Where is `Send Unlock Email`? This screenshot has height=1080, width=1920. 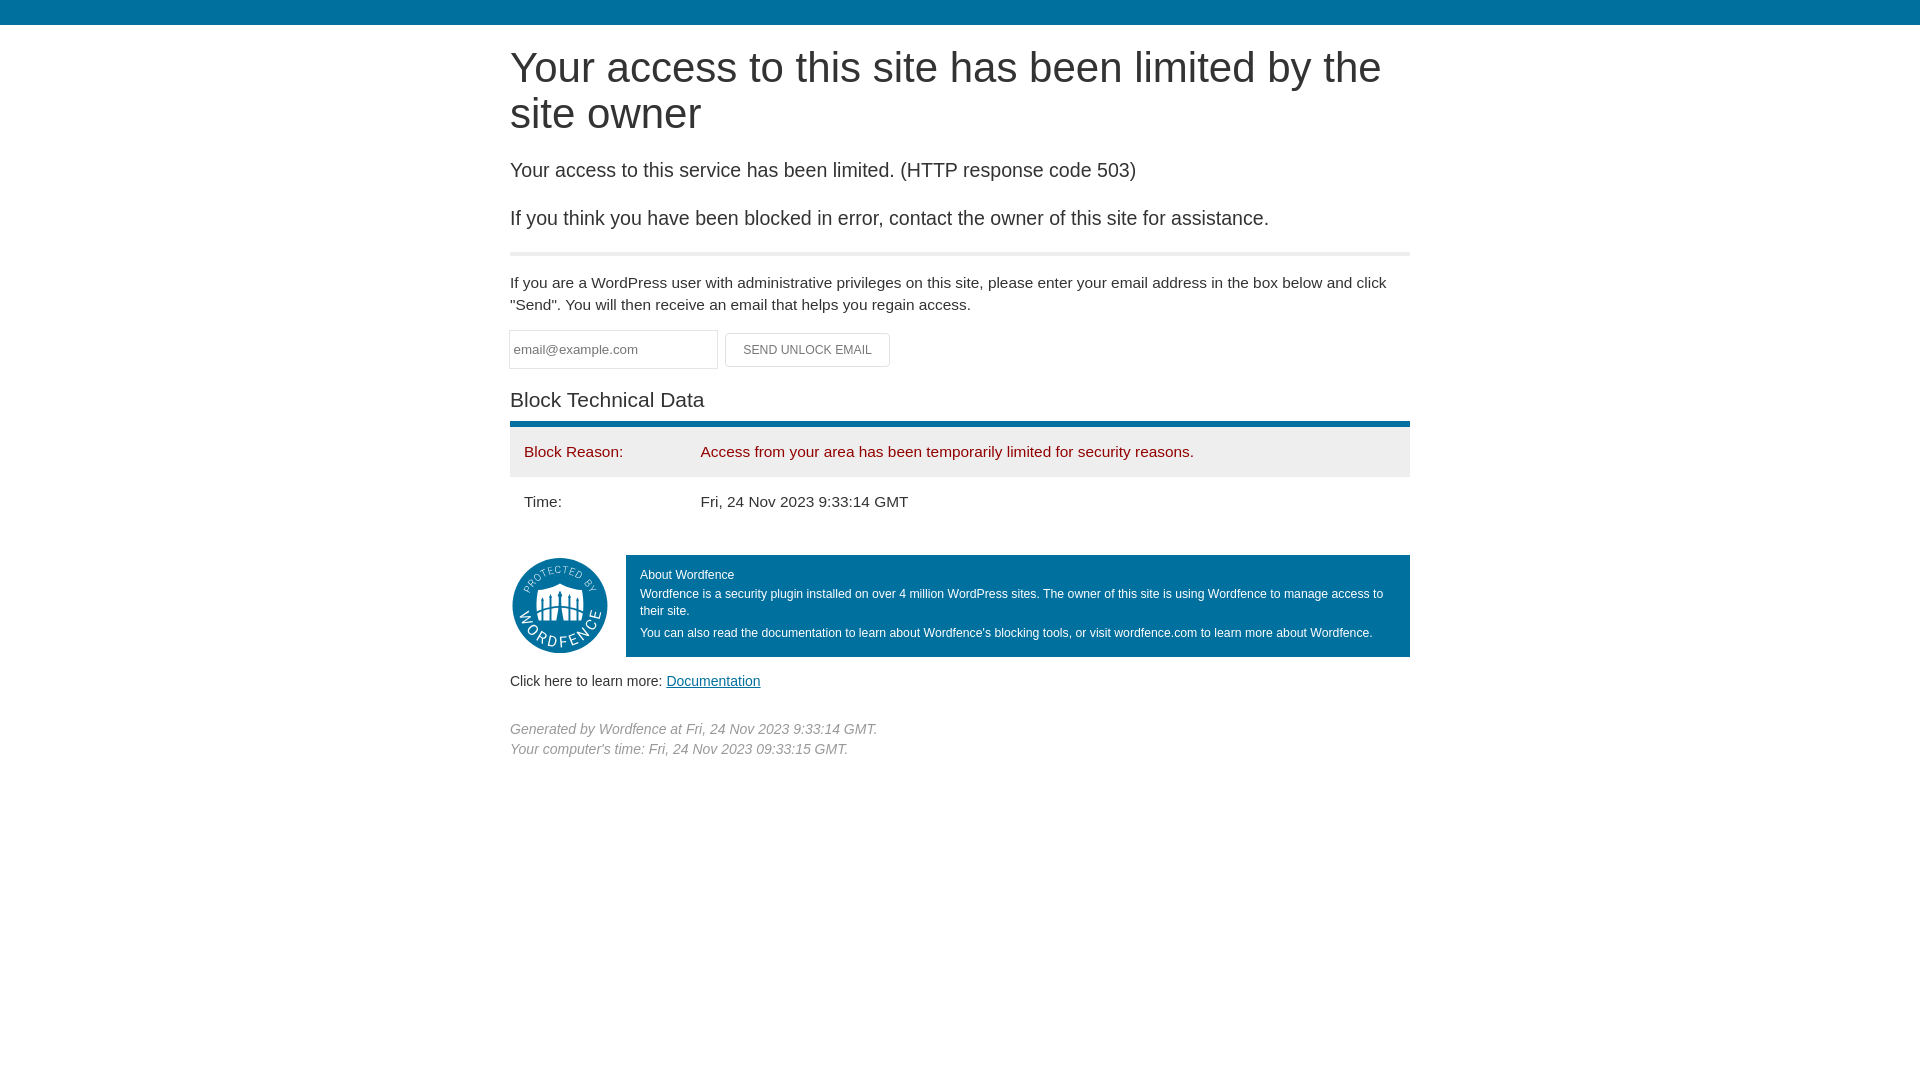
Send Unlock Email is located at coordinates (808, 350).